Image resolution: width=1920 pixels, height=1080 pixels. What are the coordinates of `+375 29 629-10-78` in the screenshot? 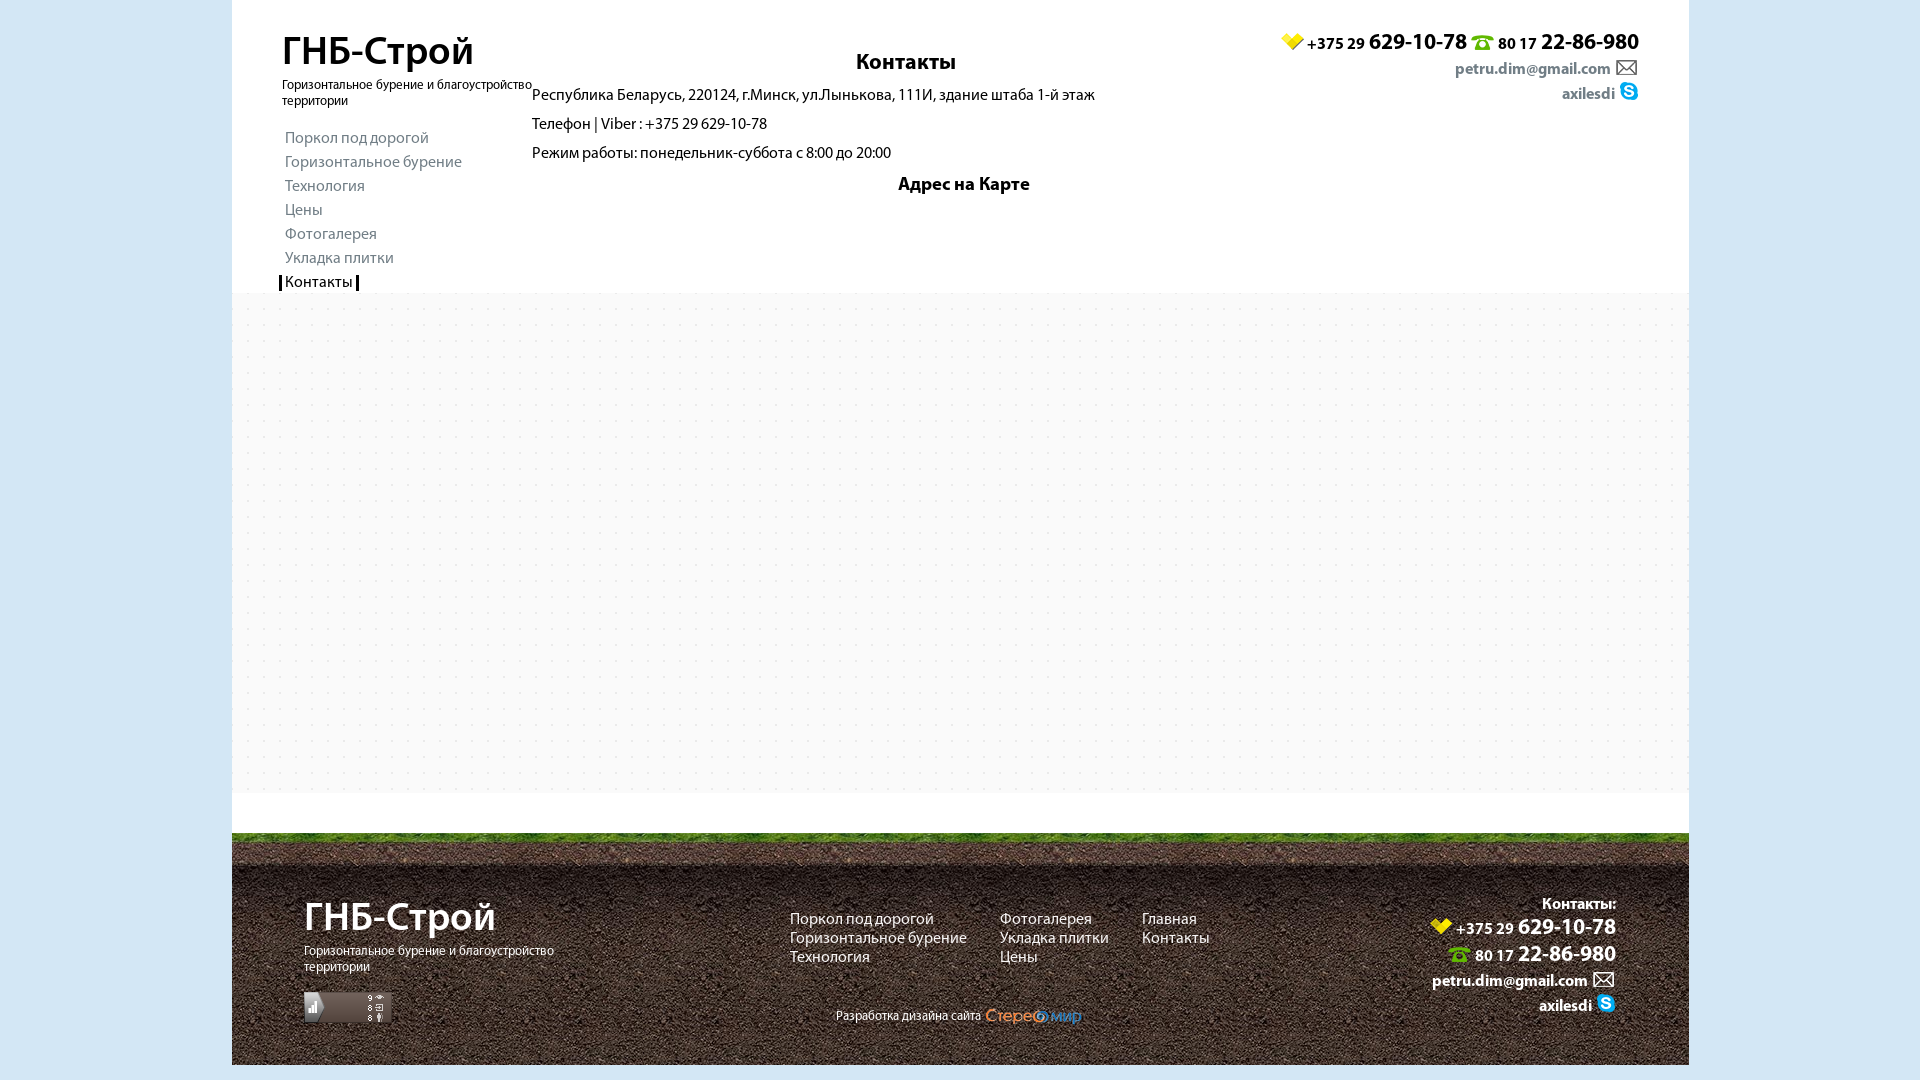 It's located at (1536, 930).